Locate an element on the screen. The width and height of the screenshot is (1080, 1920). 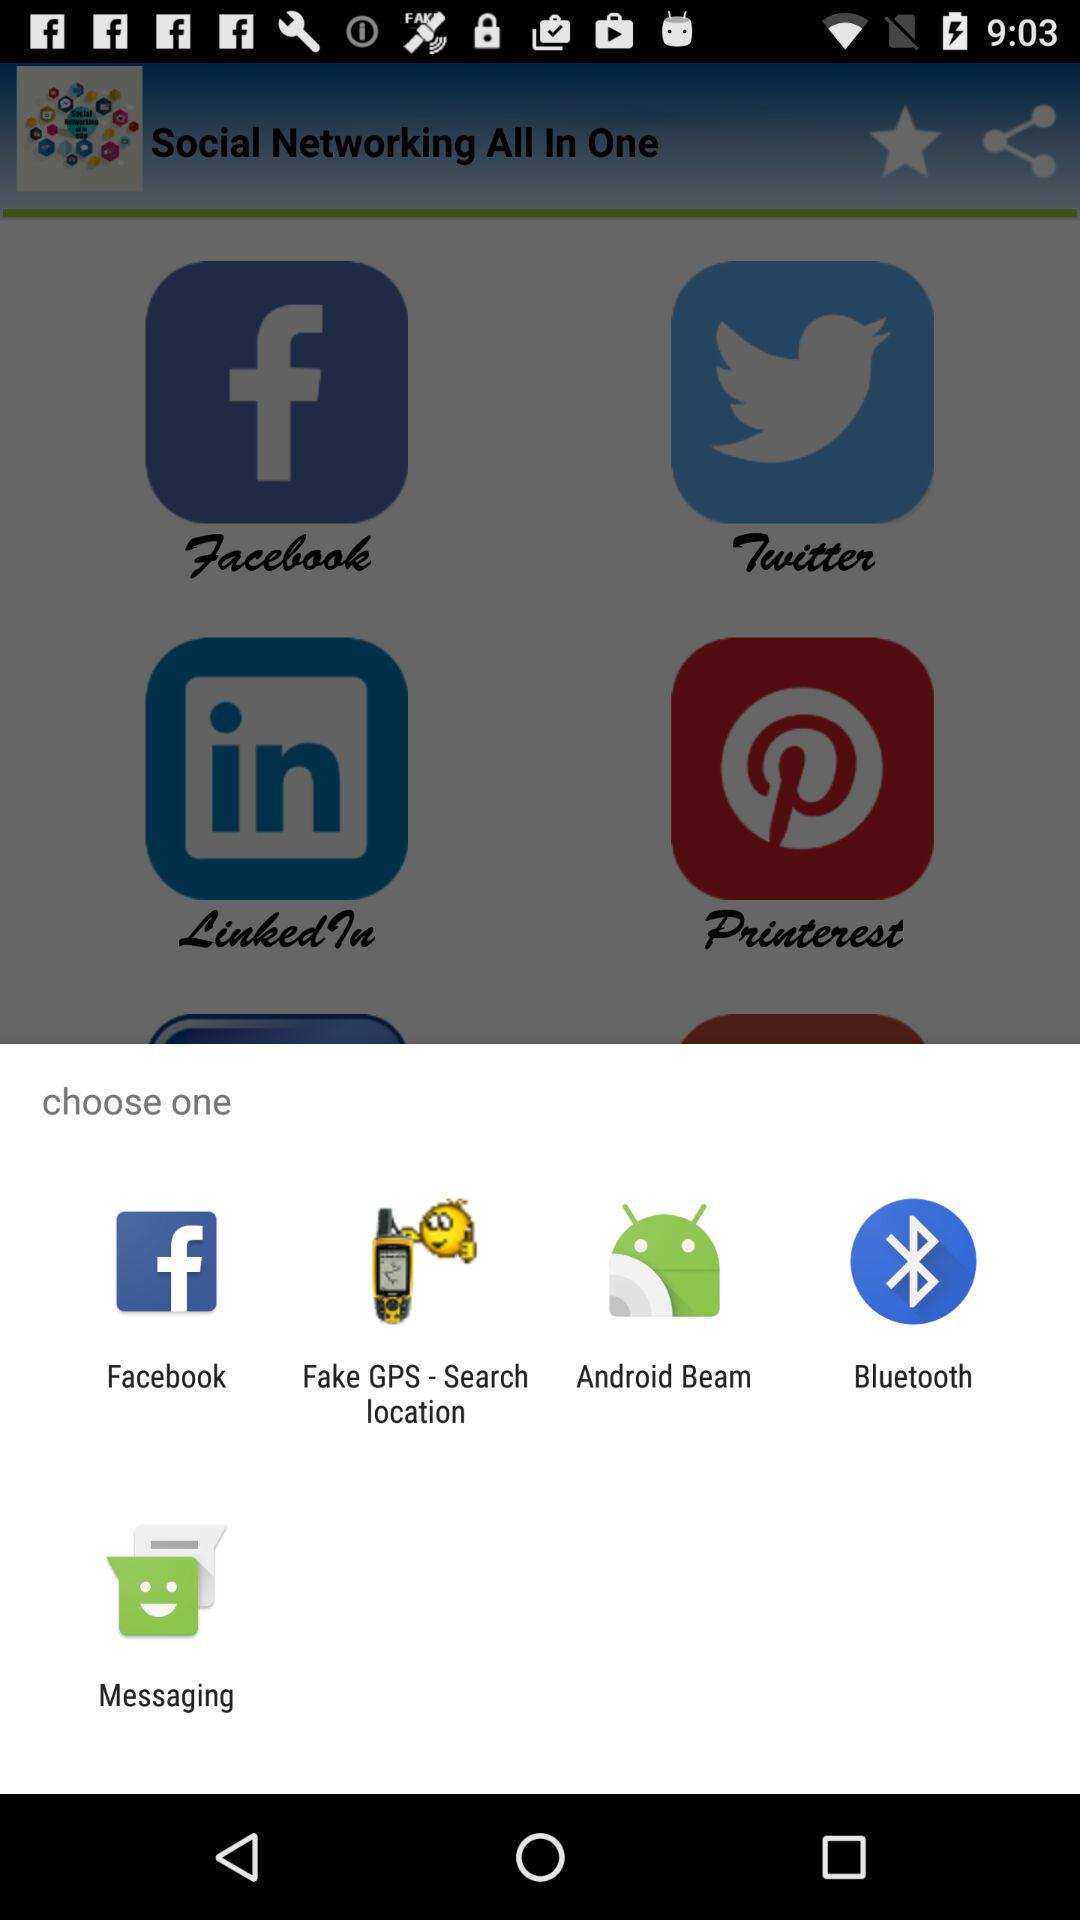
choose the icon to the left of bluetooth app is located at coordinates (664, 1393).